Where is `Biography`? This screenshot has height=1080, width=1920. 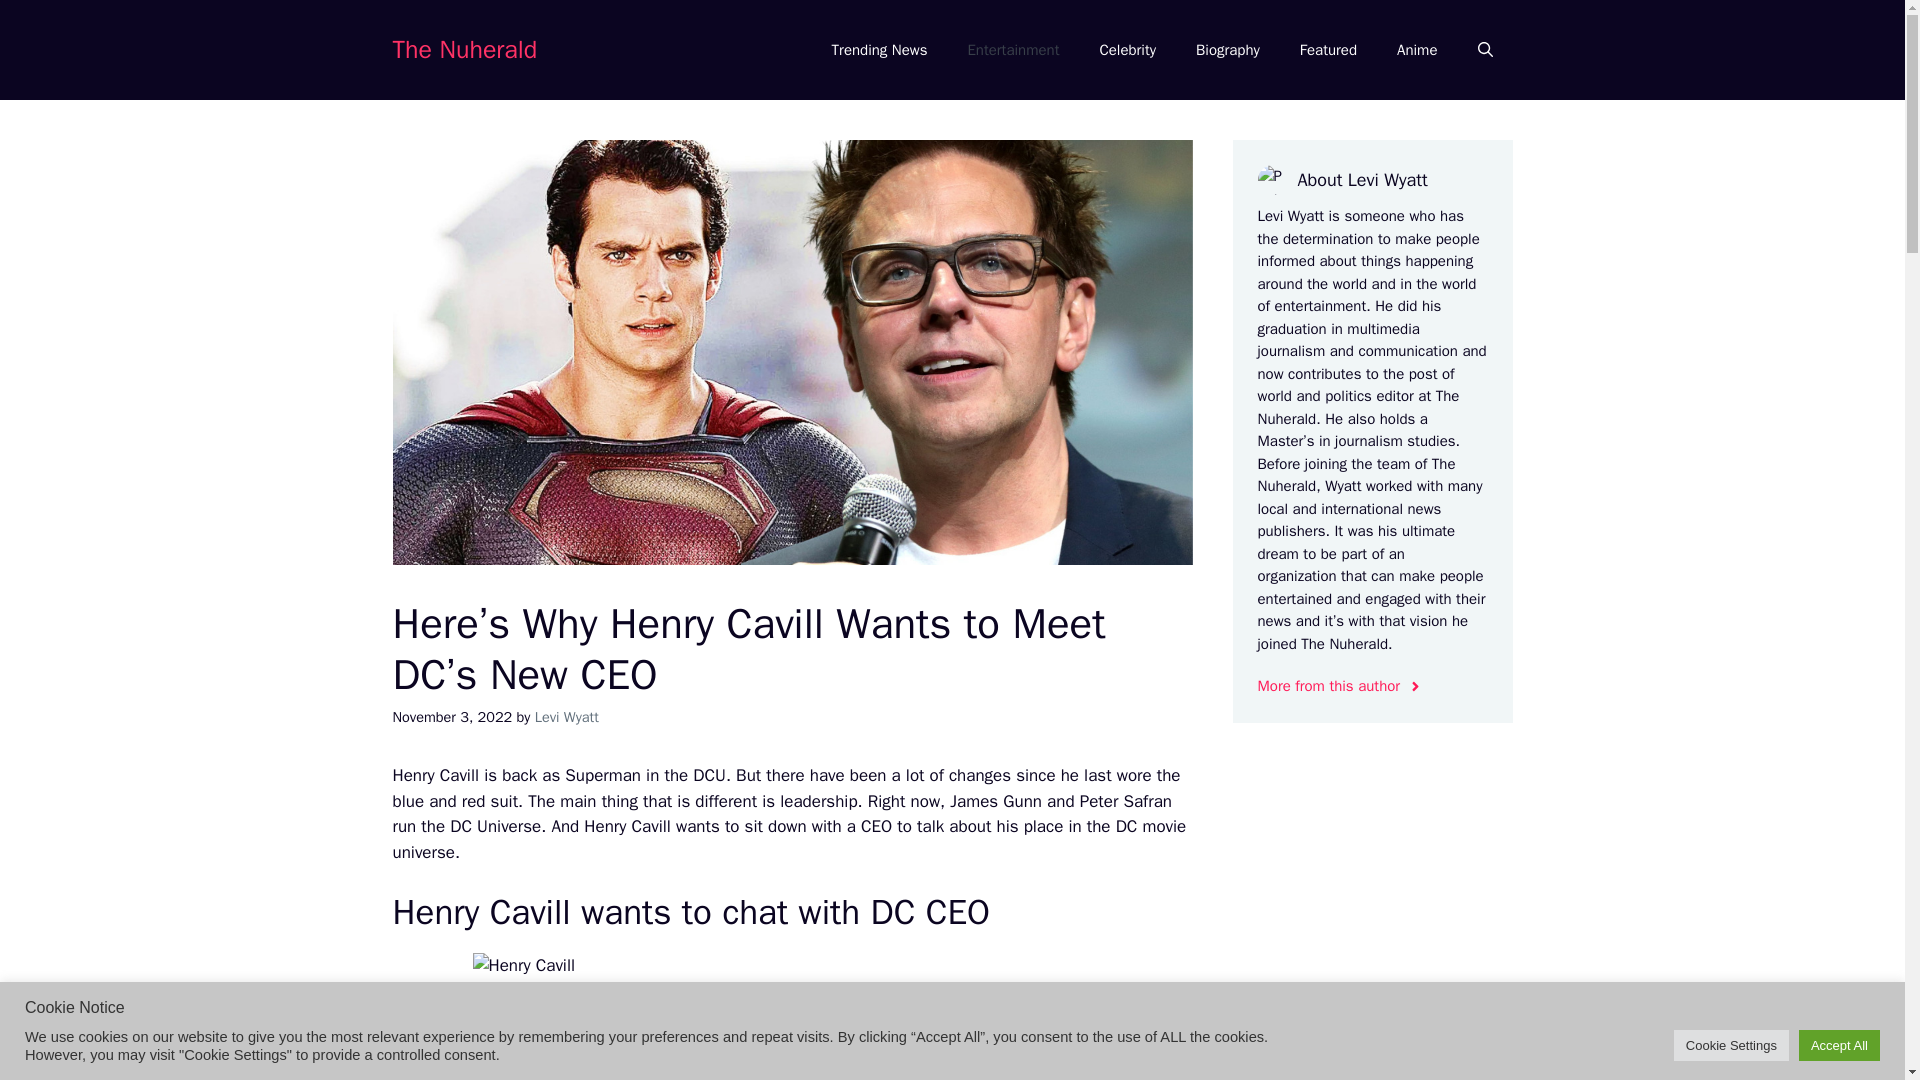 Biography is located at coordinates (1228, 50).